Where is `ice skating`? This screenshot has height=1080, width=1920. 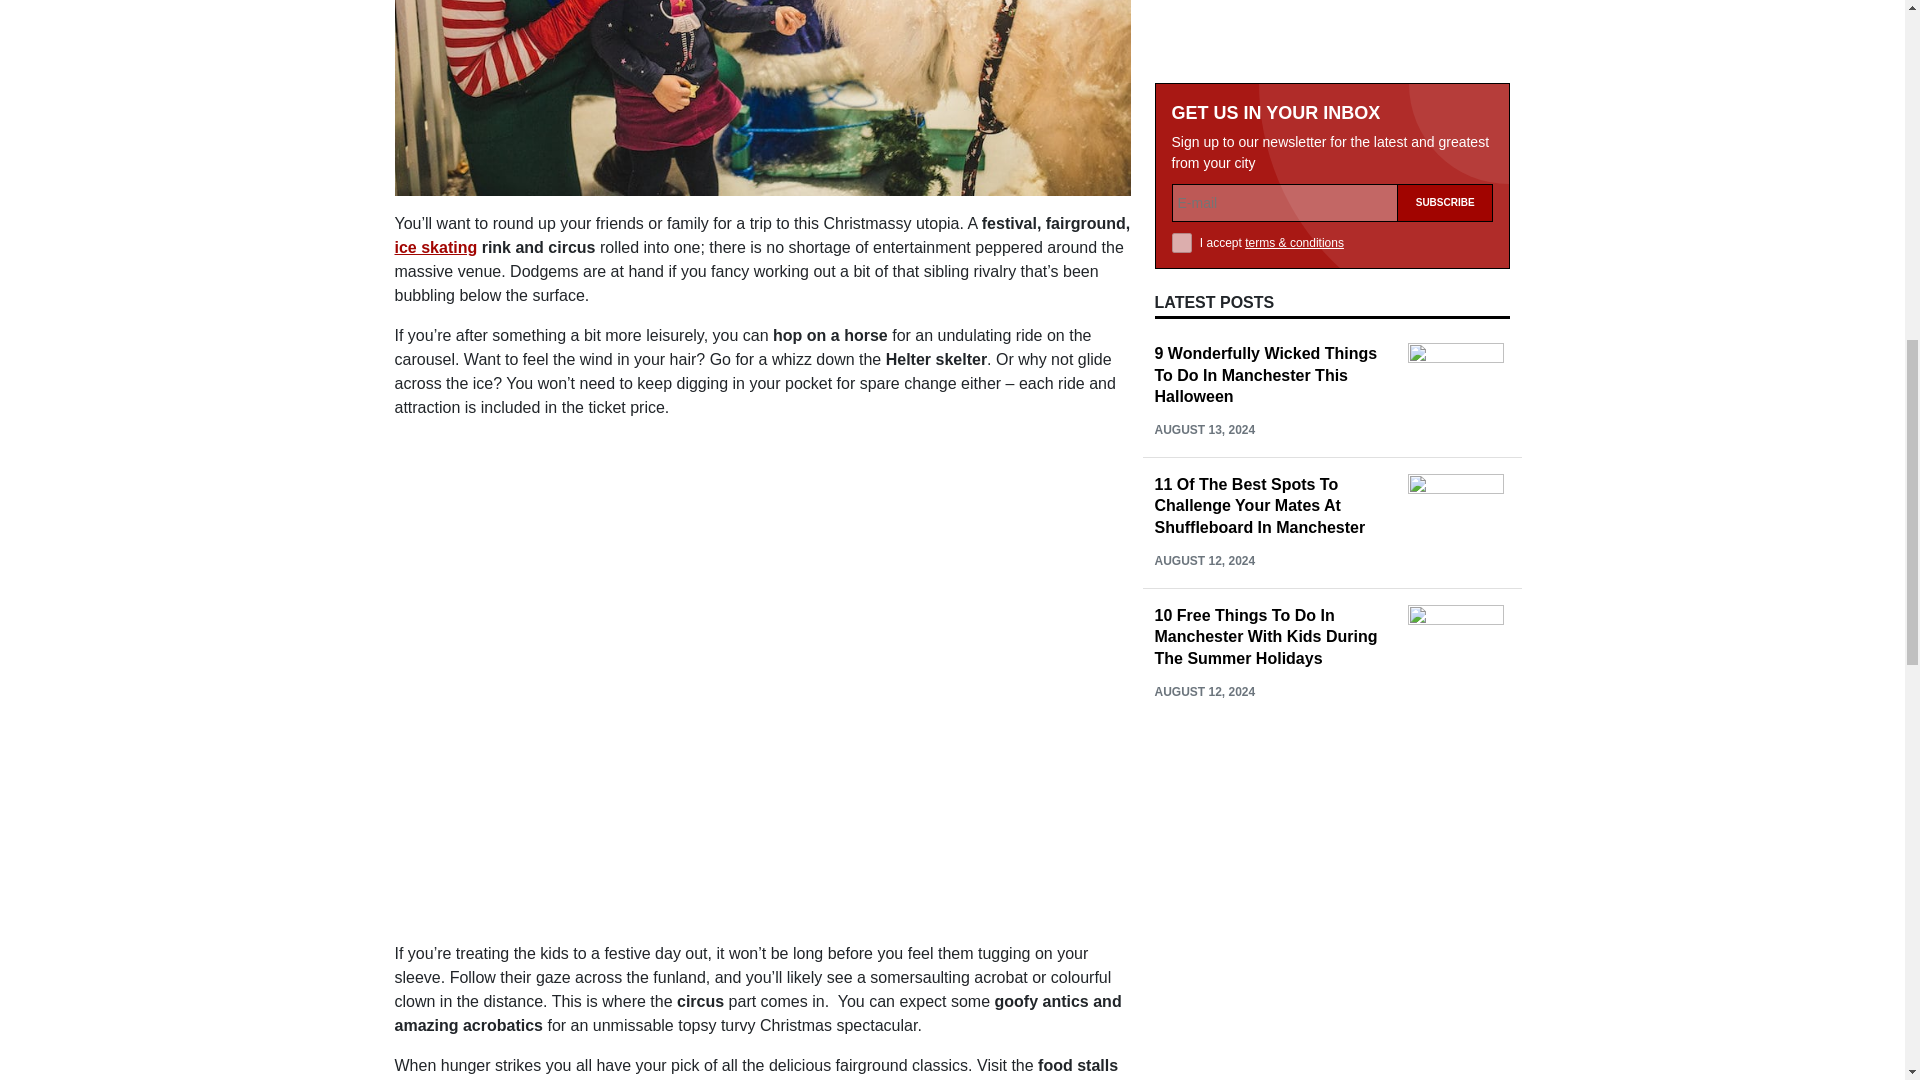 ice skating is located at coordinates (434, 246).